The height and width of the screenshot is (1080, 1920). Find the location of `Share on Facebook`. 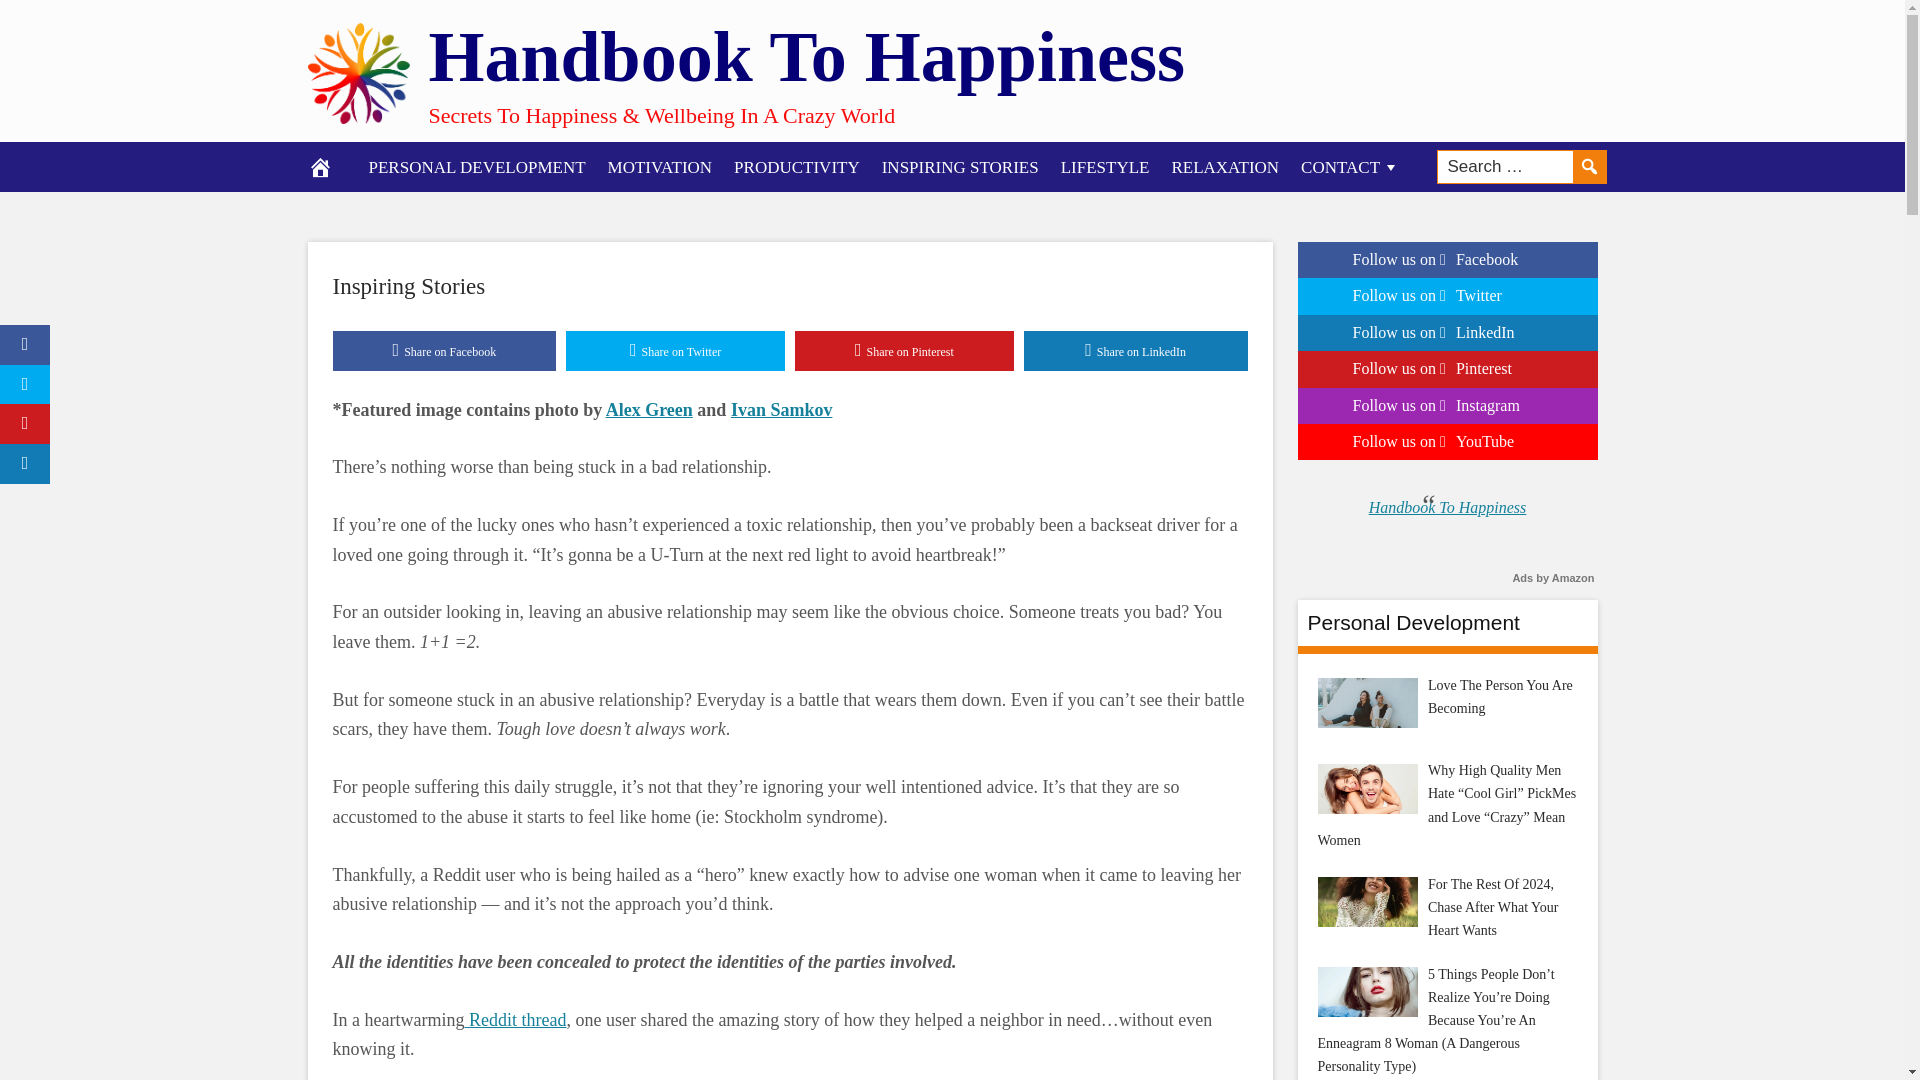

Share on Facebook is located at coordinates (444, 350).